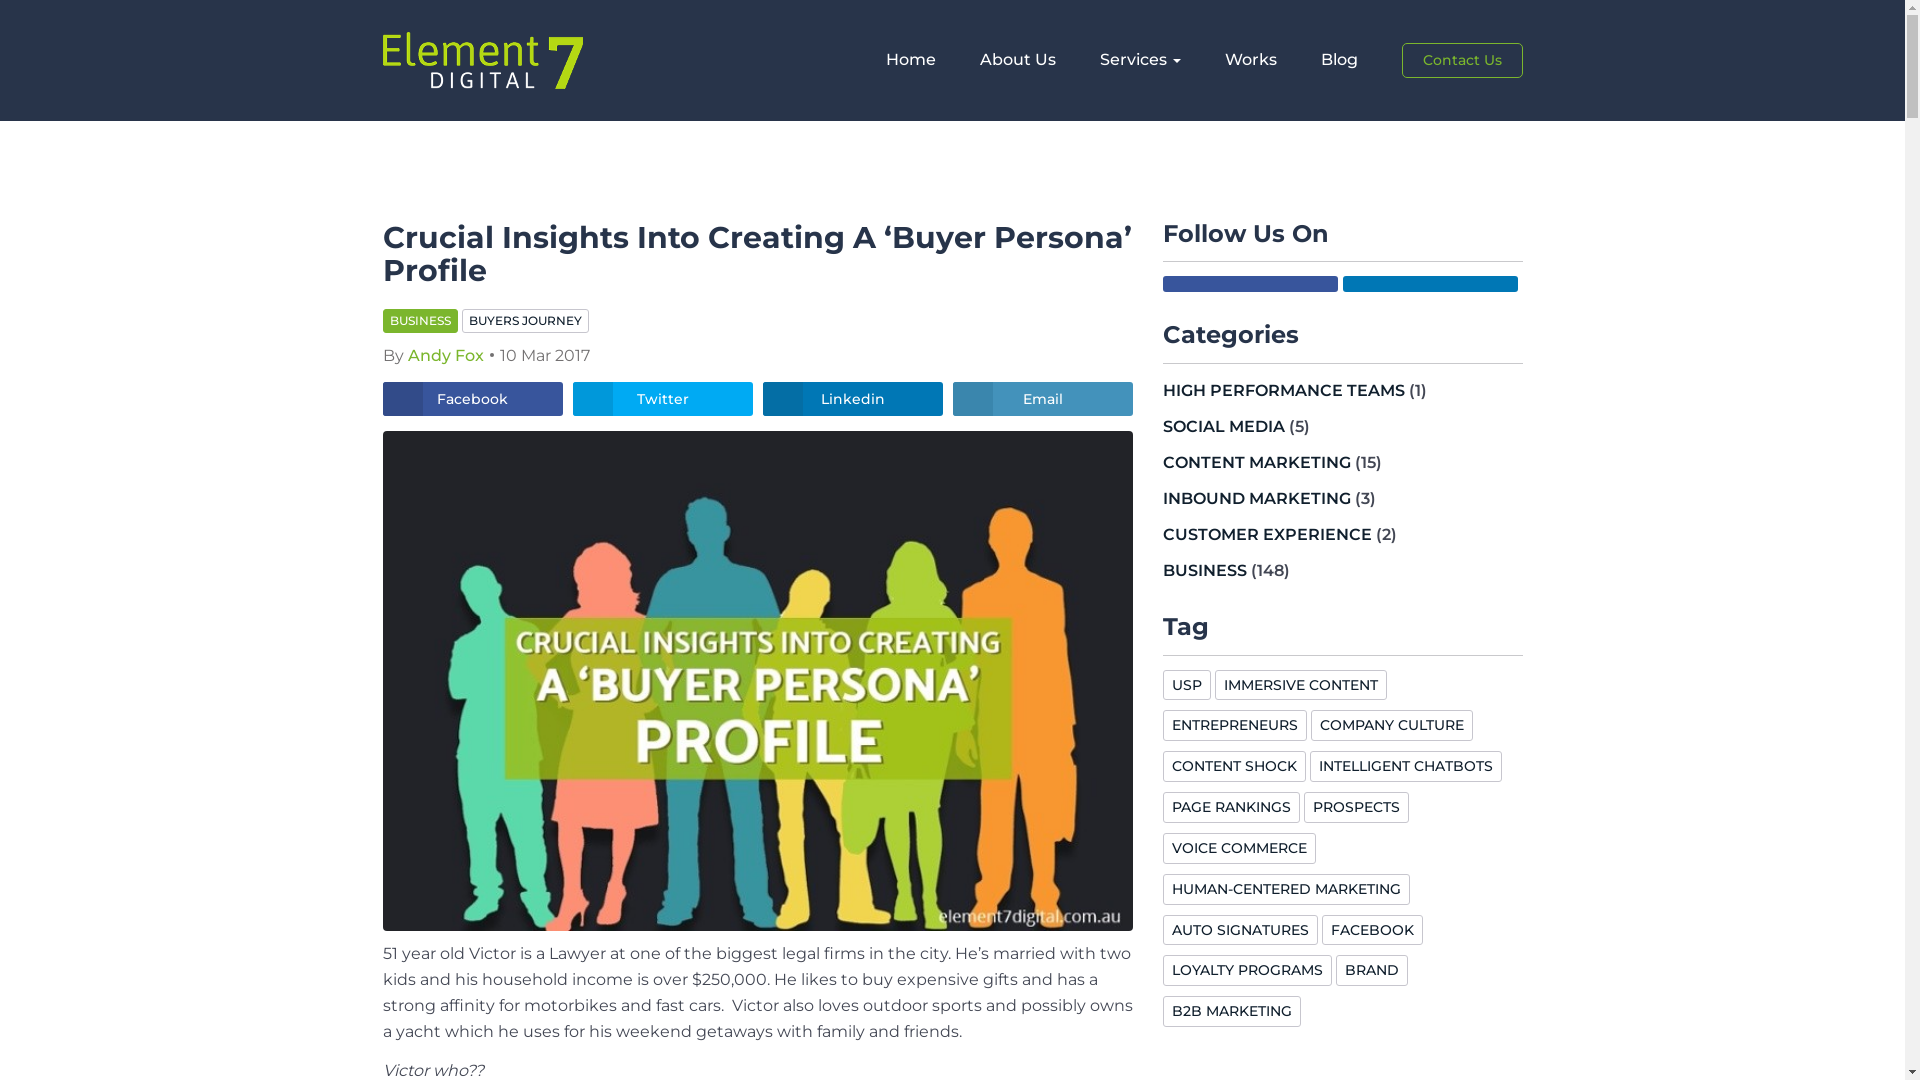 The height and width of the screenshot is (1080, 1920). Describe the element at coordinates (1372, 970) in the screenshot. I see `BRAND` at that location.